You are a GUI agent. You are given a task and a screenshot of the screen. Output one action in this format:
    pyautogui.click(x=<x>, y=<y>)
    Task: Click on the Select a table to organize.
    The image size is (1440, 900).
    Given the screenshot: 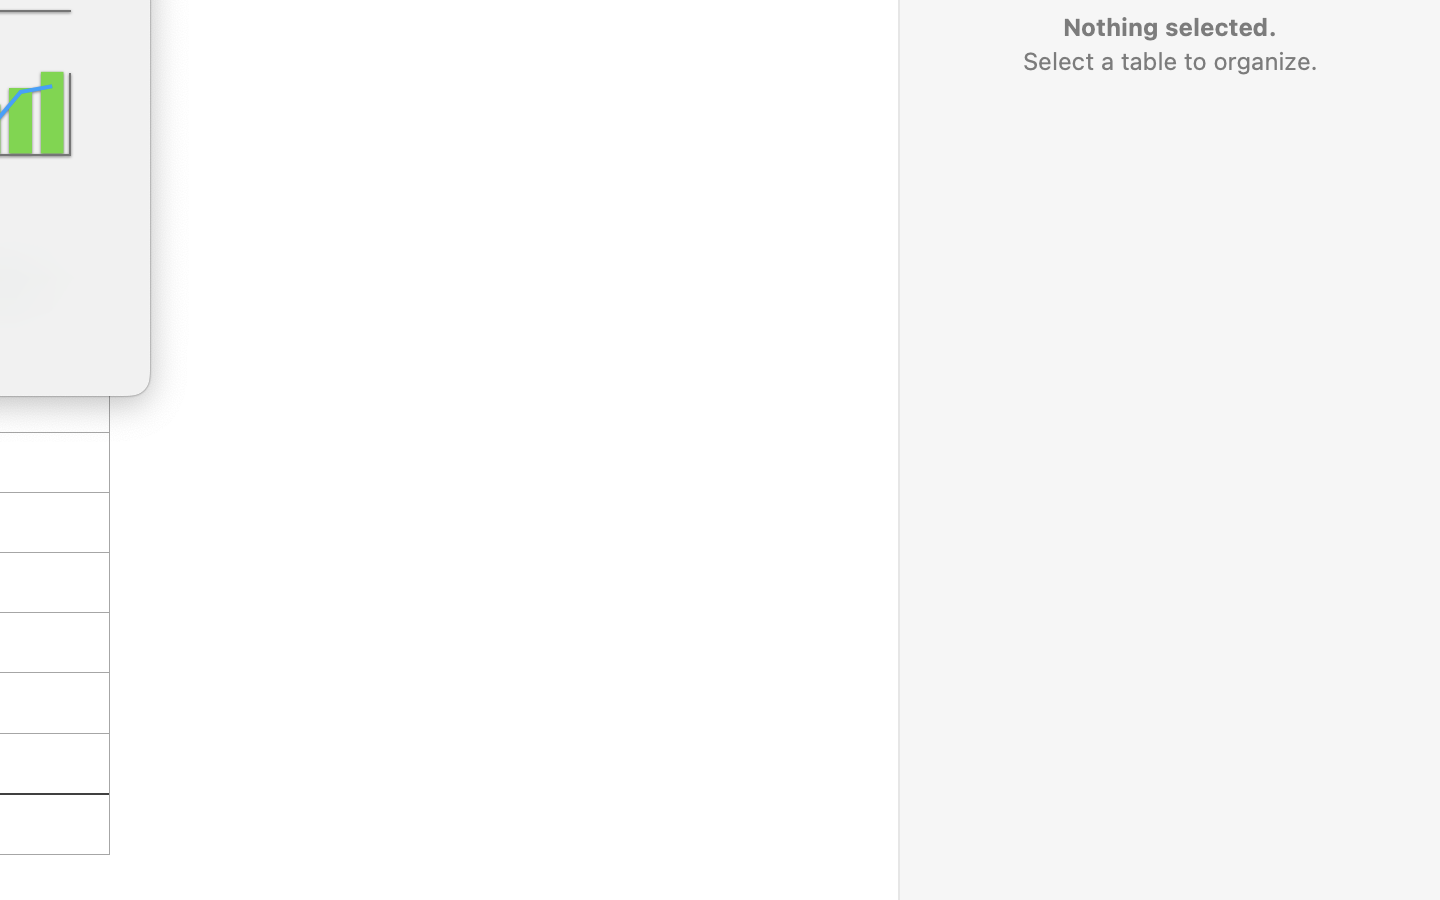 What is the action you would take?
    pyautogui.click(x=1169, y=61)
    